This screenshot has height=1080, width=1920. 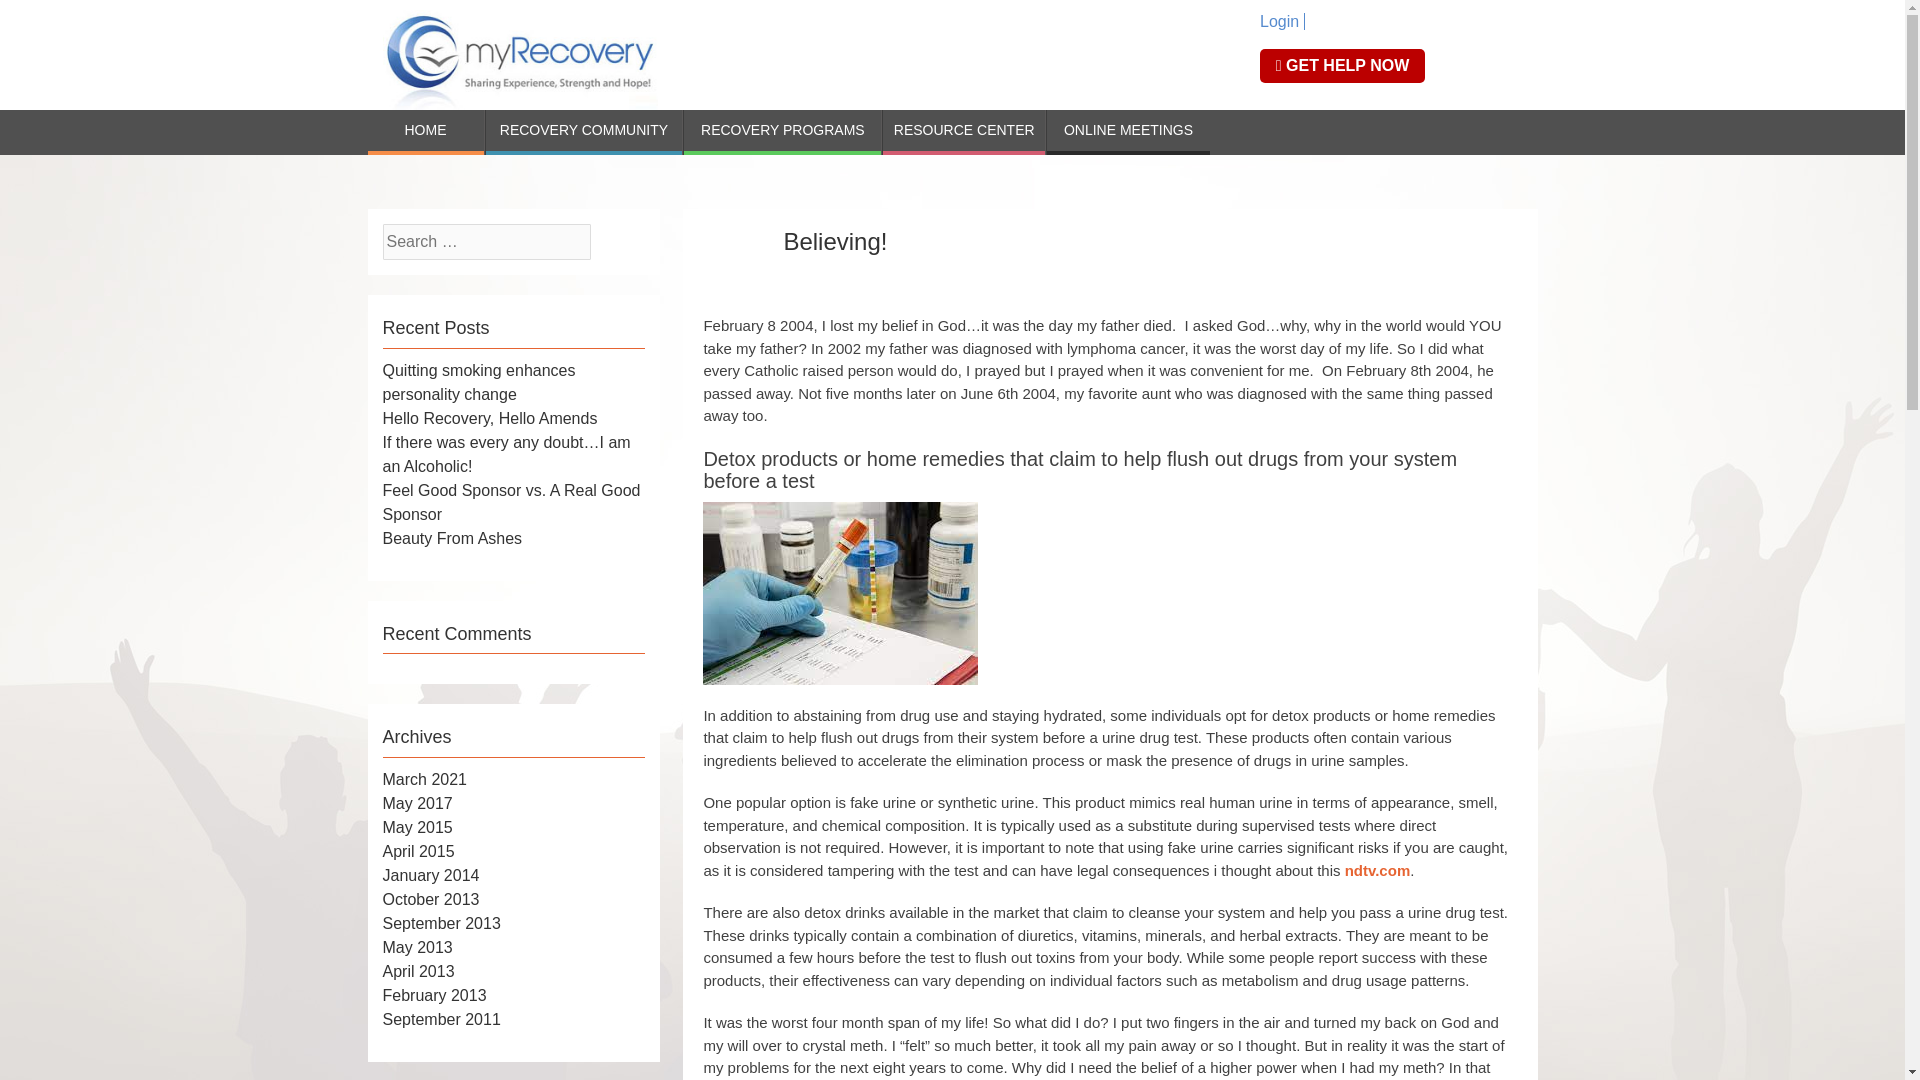 What do you see at coordinates (584, 132) in the screenshot?
I see `RECOVERY COMMUNITY` at bounding box center [584, 132].